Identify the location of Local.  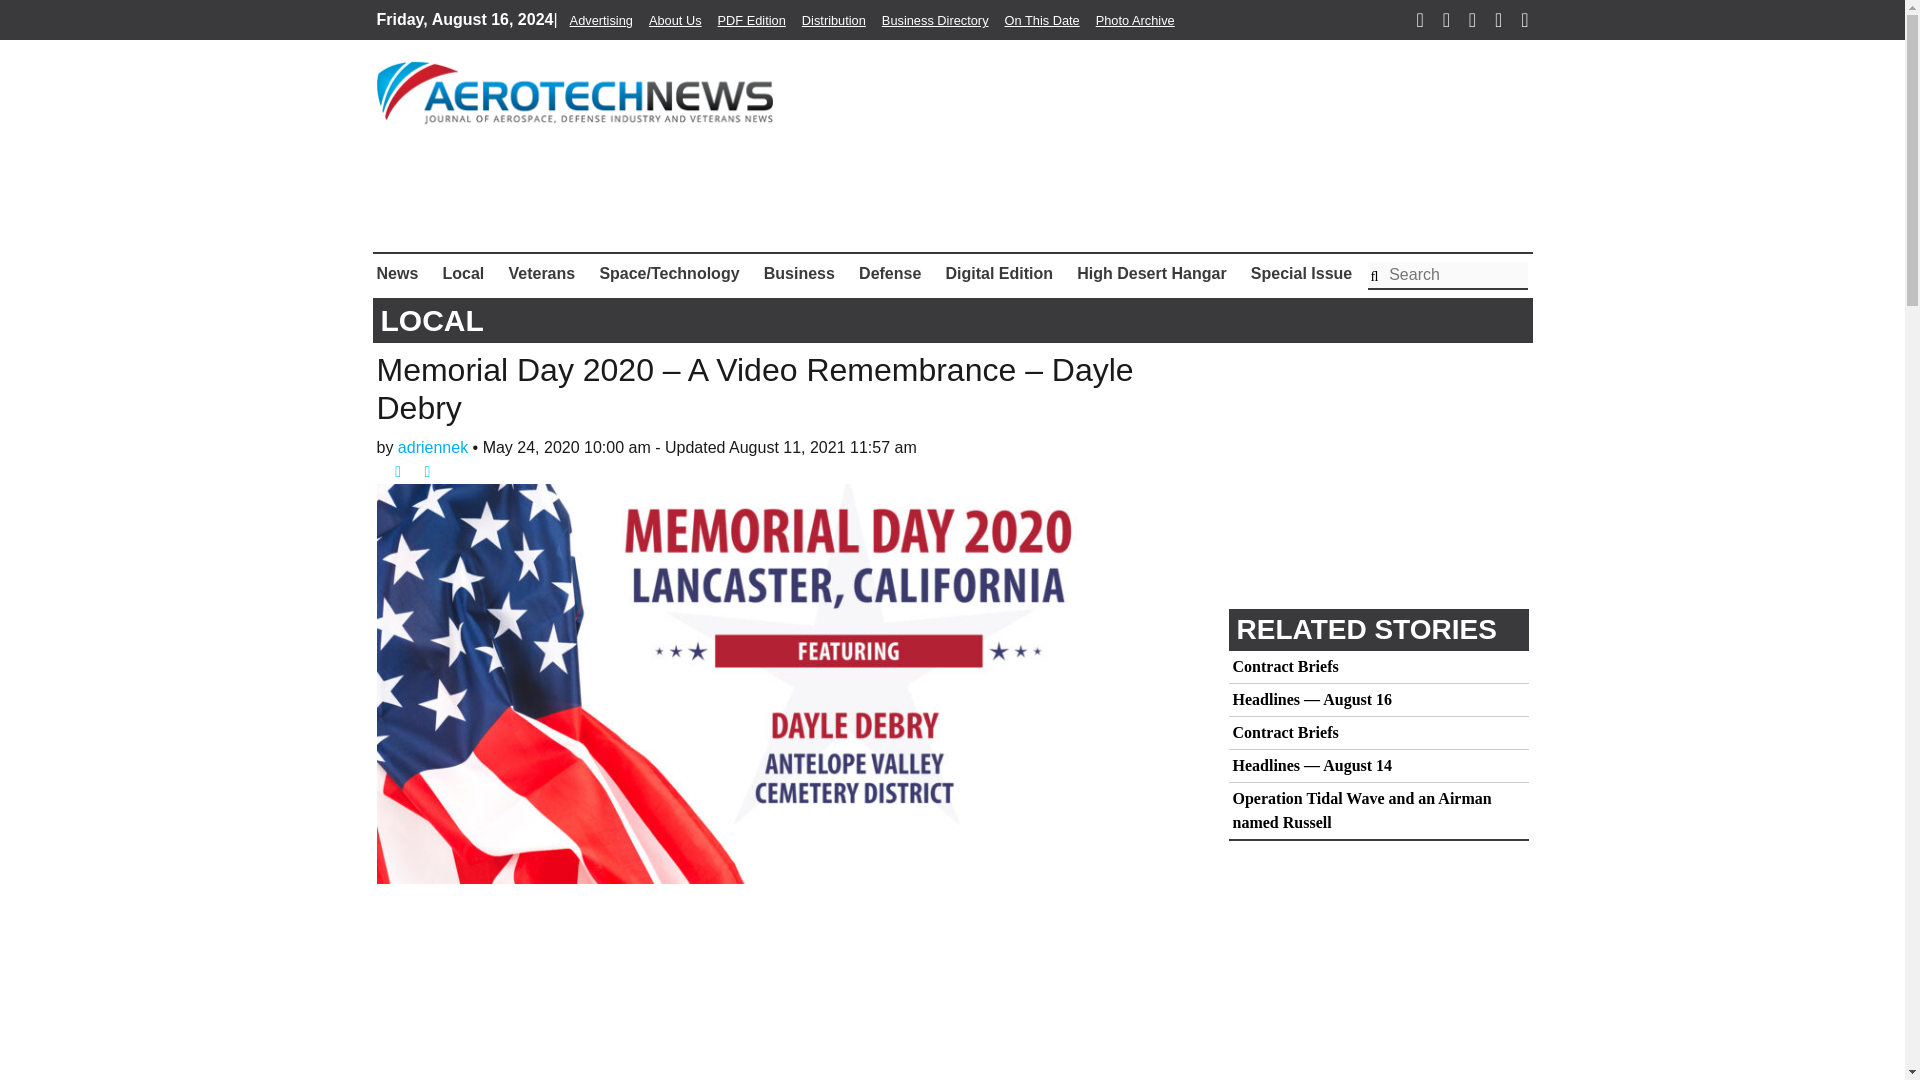
(462, 273).